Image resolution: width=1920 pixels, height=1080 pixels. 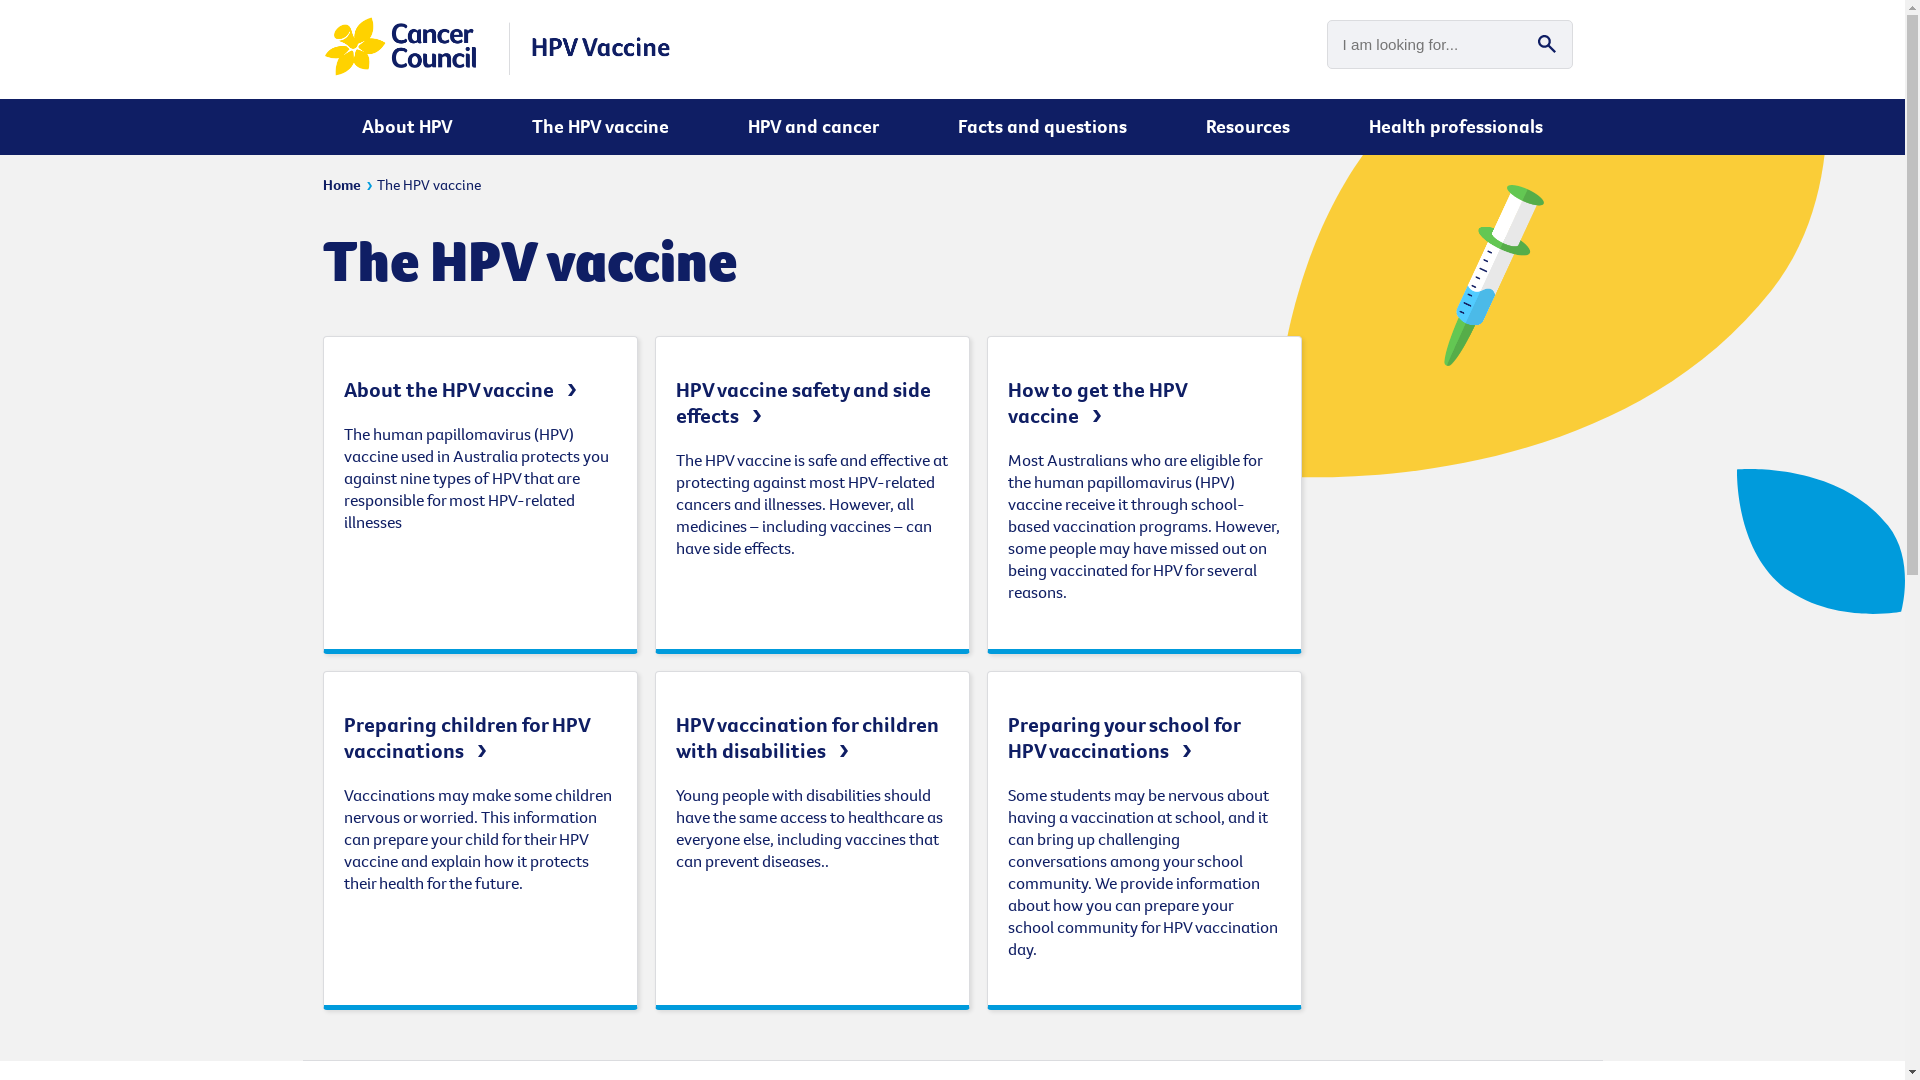 I want to click on About HPV, so click(x=408, y=130).